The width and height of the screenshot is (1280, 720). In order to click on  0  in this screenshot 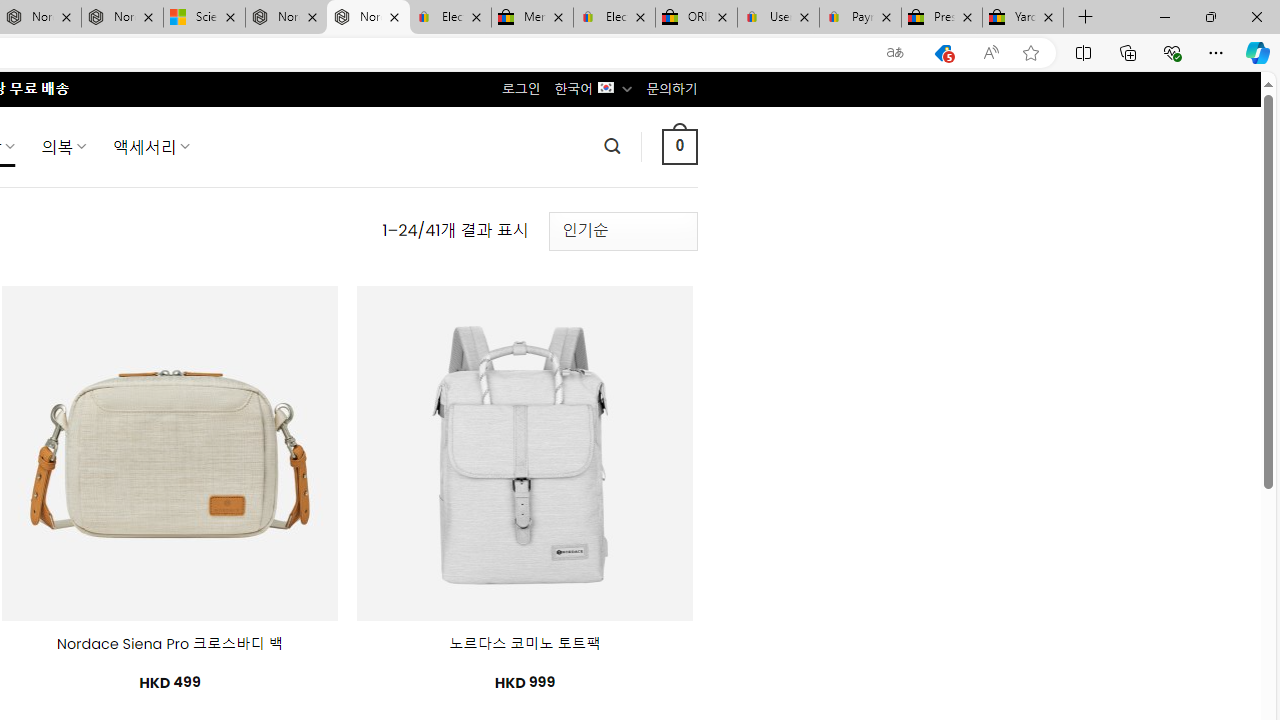, I will do `click(679, 146)`.